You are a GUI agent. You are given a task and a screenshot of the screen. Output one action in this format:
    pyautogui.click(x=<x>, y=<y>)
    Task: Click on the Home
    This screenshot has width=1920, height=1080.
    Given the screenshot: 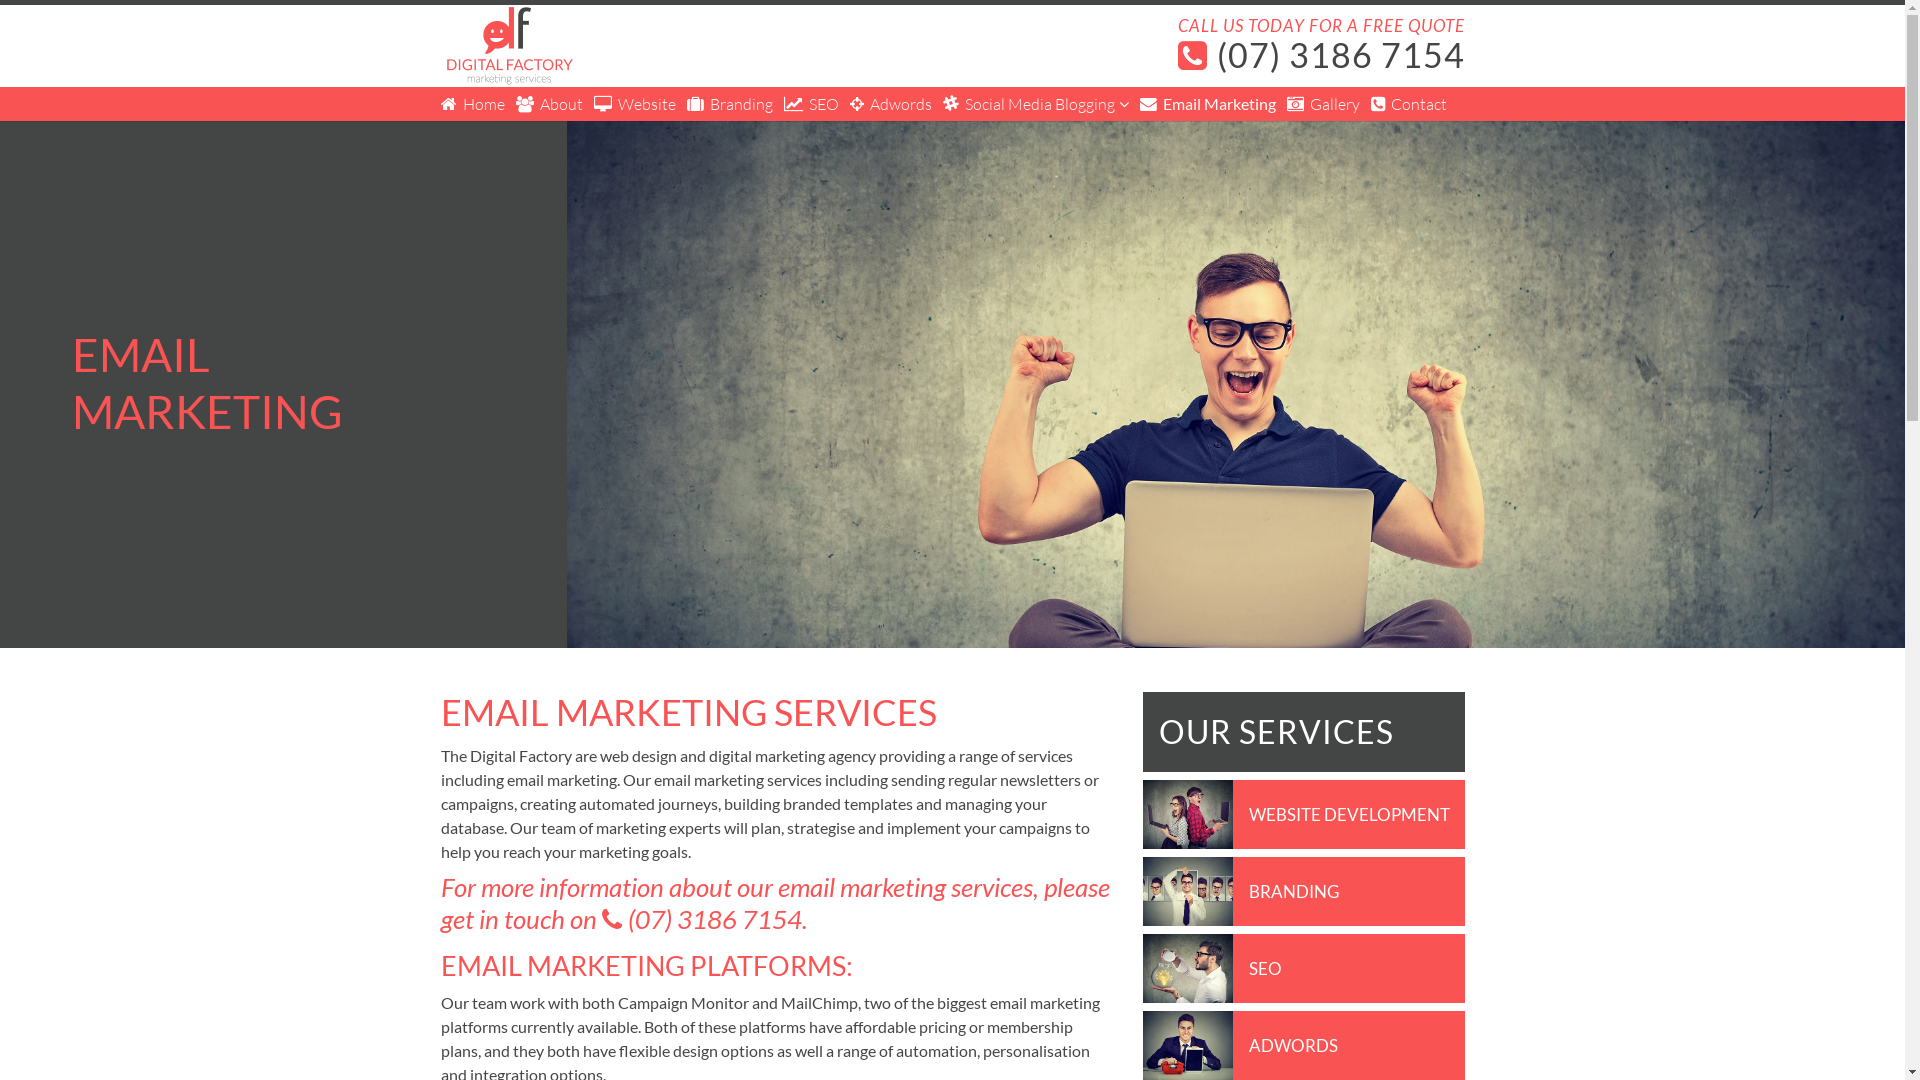 What is the action you would take?
    pyautogui.click(x=472, y=104)
    